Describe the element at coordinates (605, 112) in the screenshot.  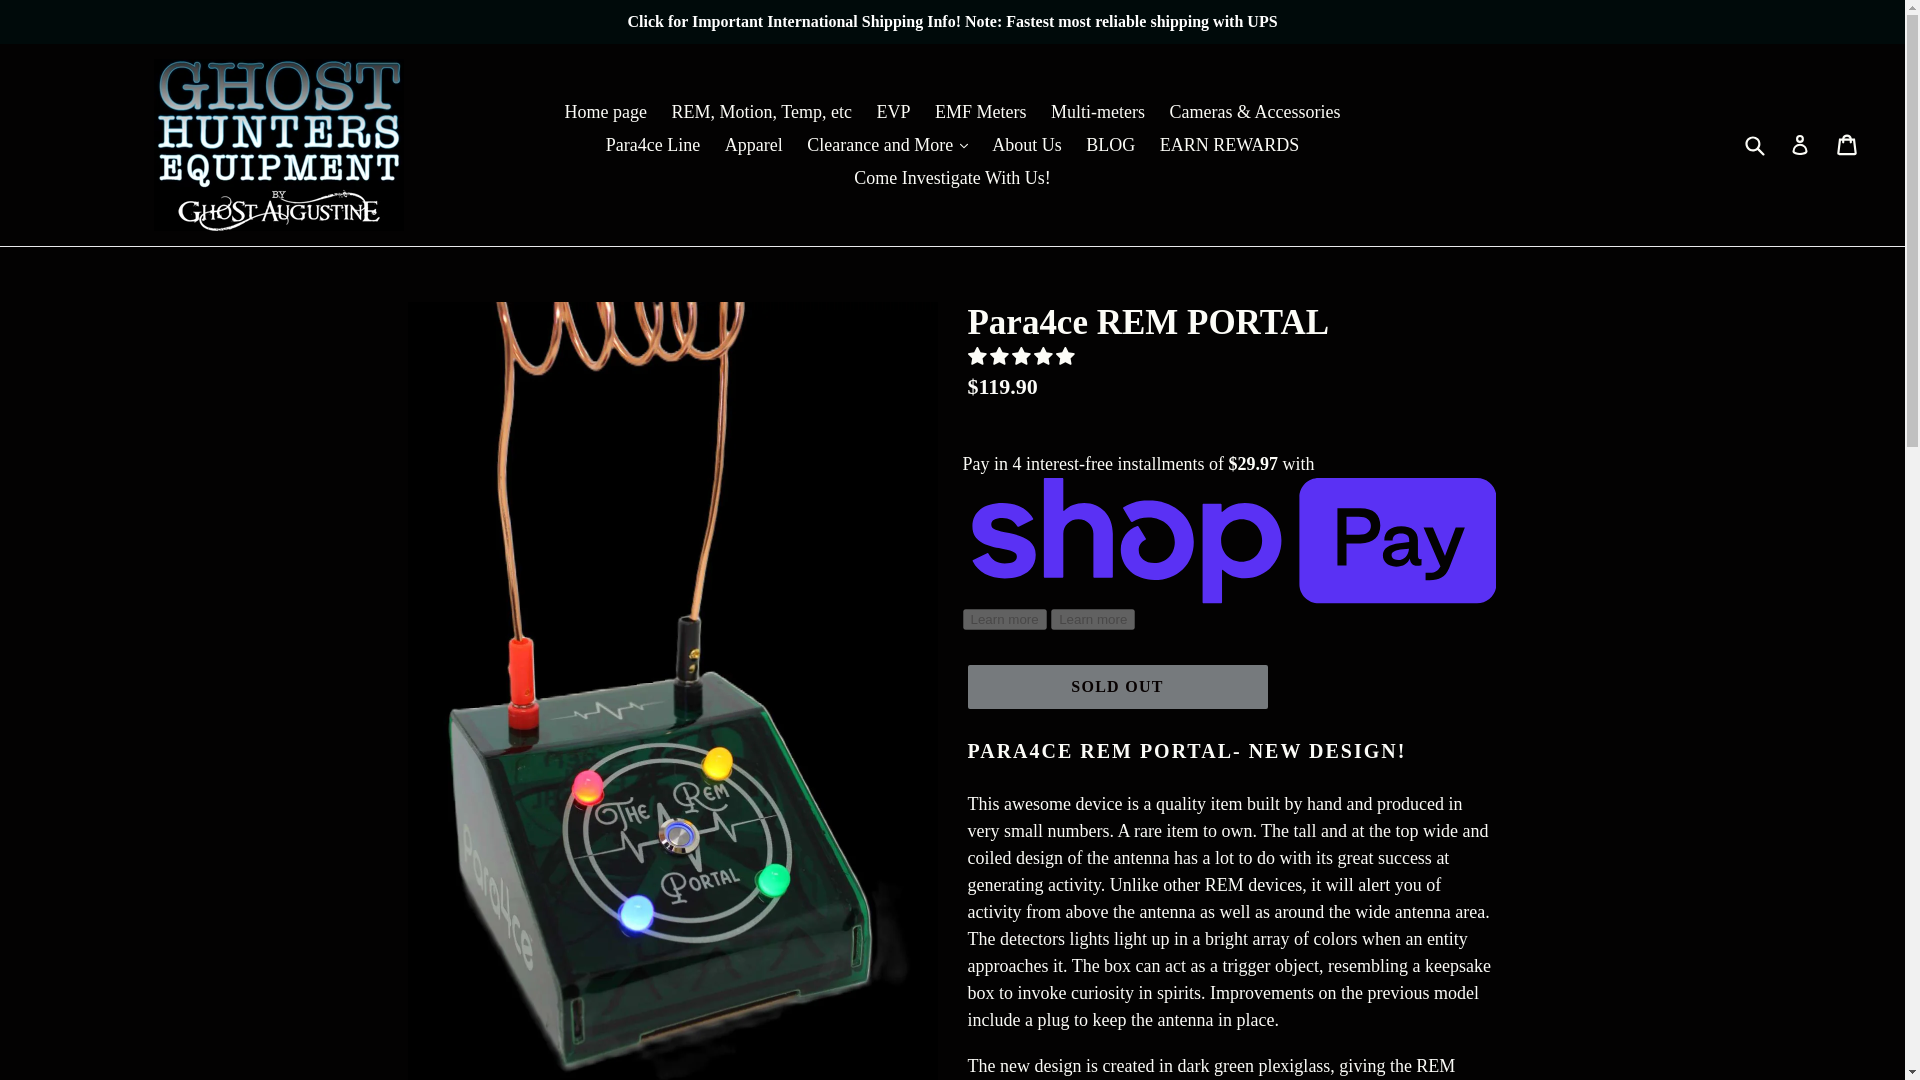
I see `Home page` at that location.